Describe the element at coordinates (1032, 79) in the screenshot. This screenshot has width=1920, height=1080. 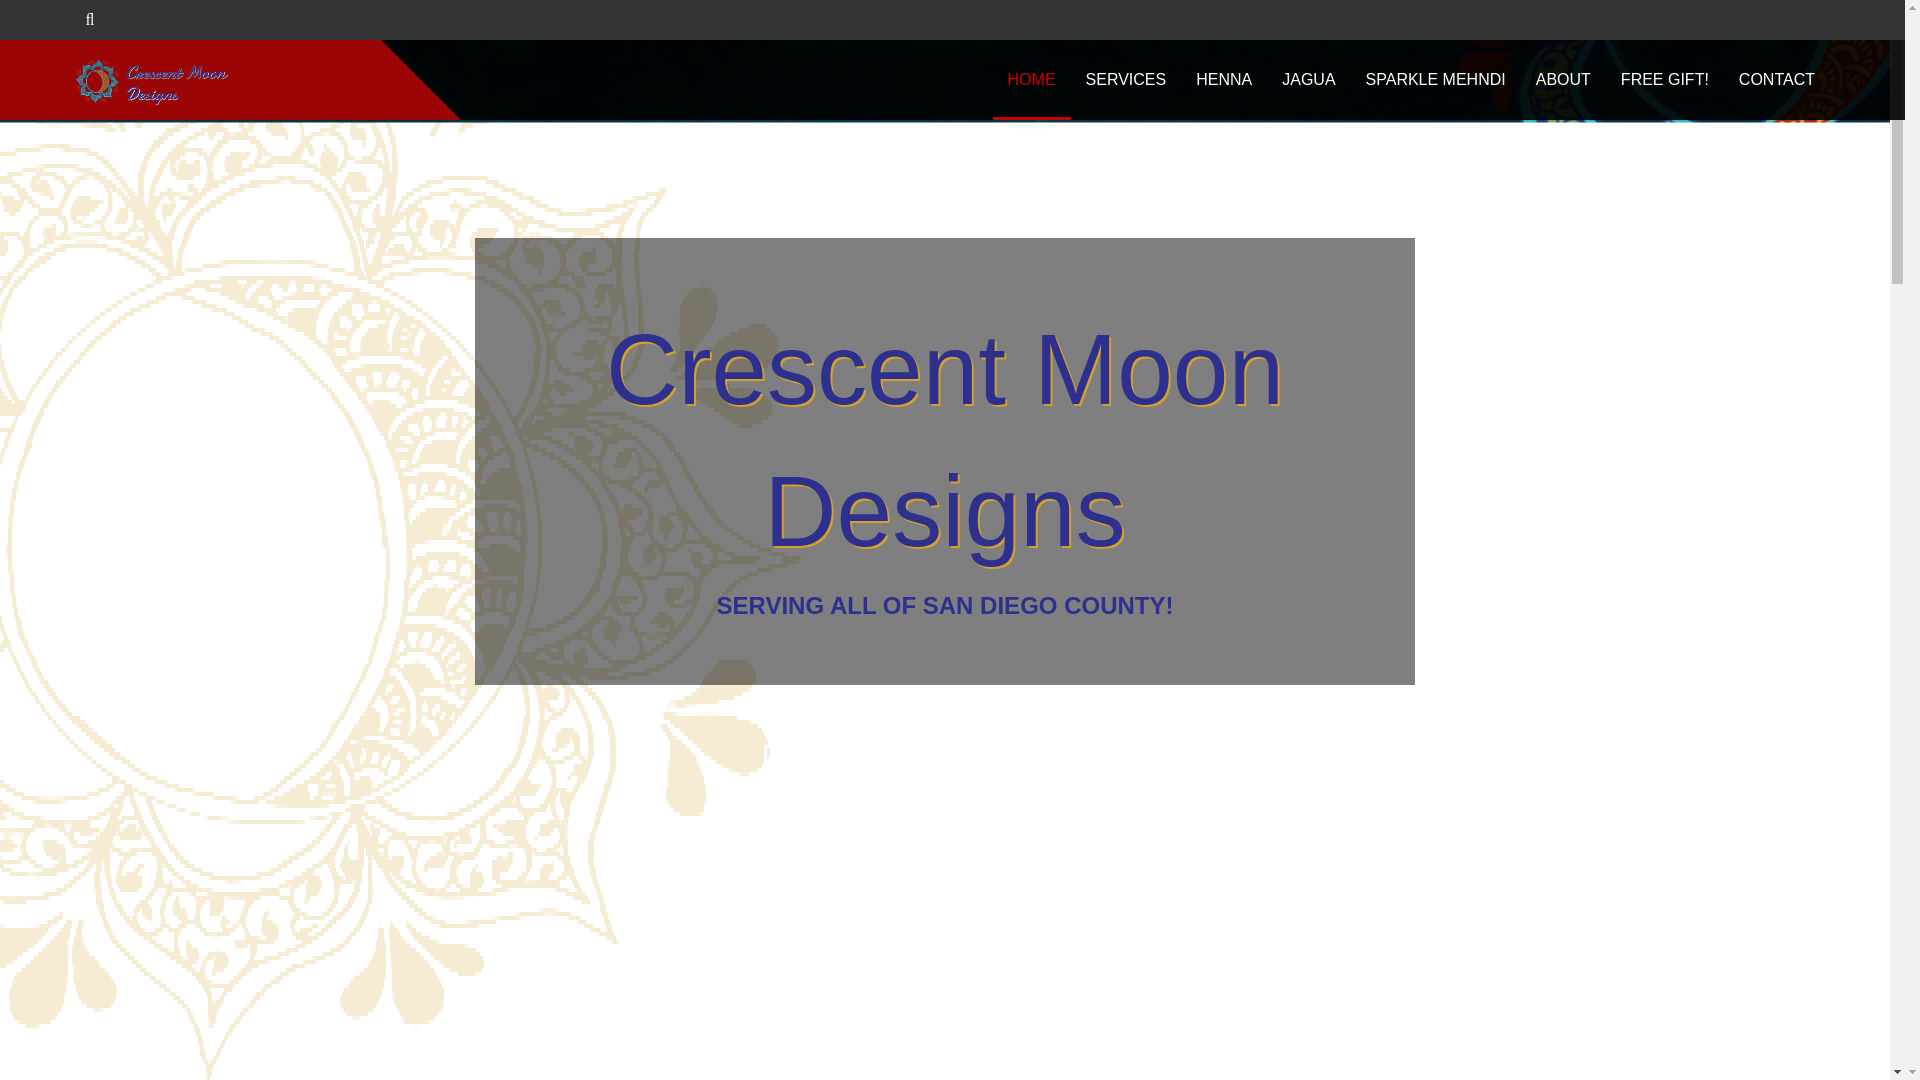
I see `HOME` at that location.